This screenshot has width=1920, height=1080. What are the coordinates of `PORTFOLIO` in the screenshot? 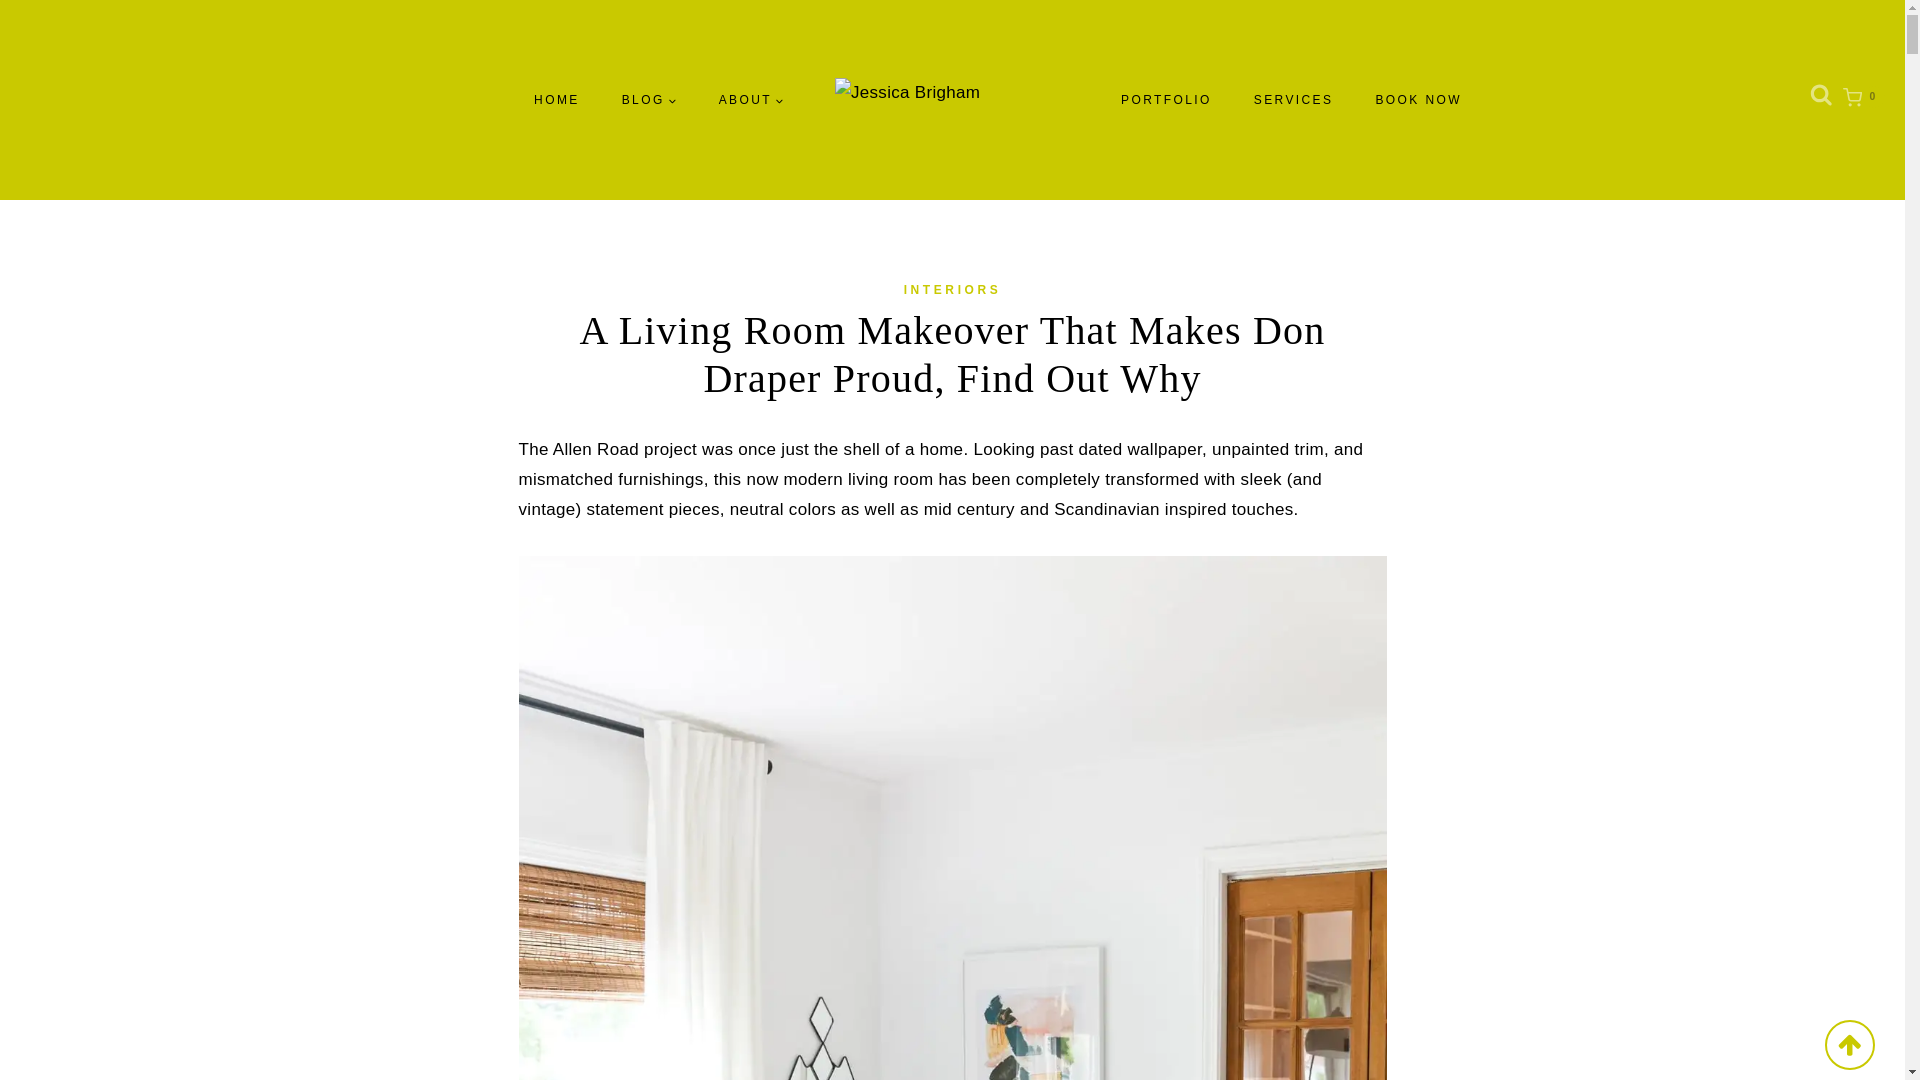 It's located at (1166, 99).